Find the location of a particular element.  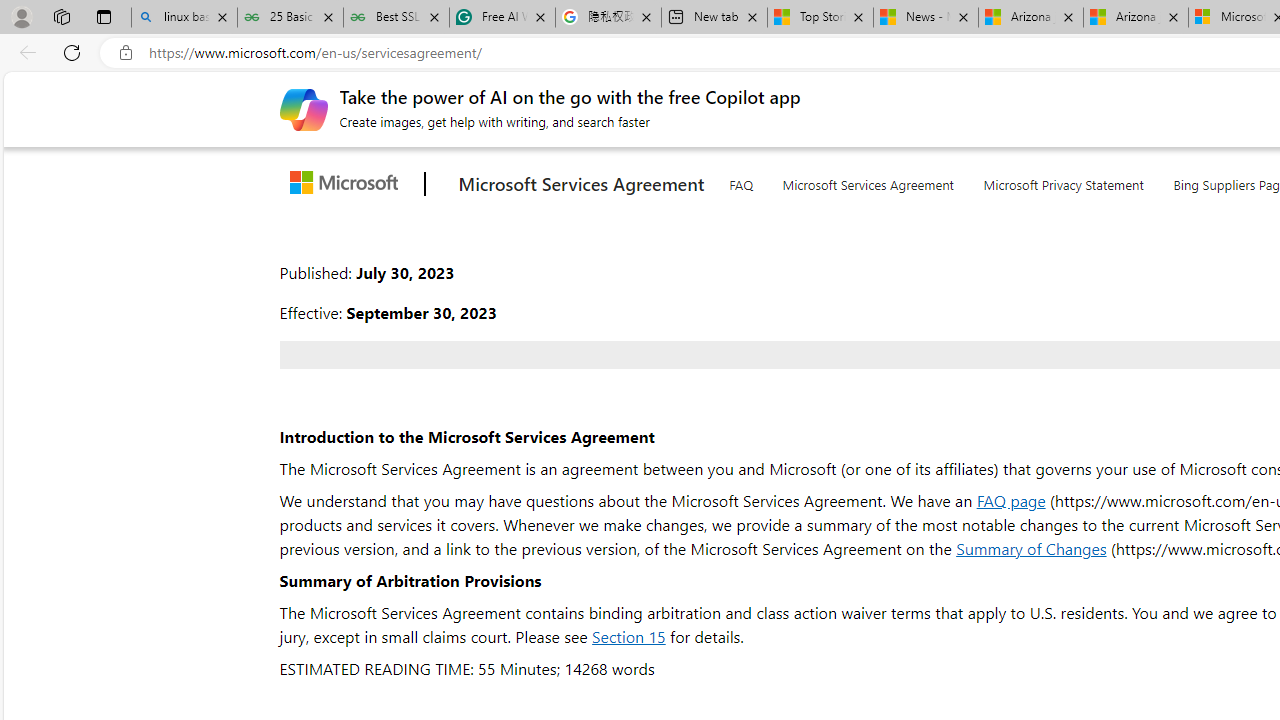

News - MSN is located at coordinates (926, 18).